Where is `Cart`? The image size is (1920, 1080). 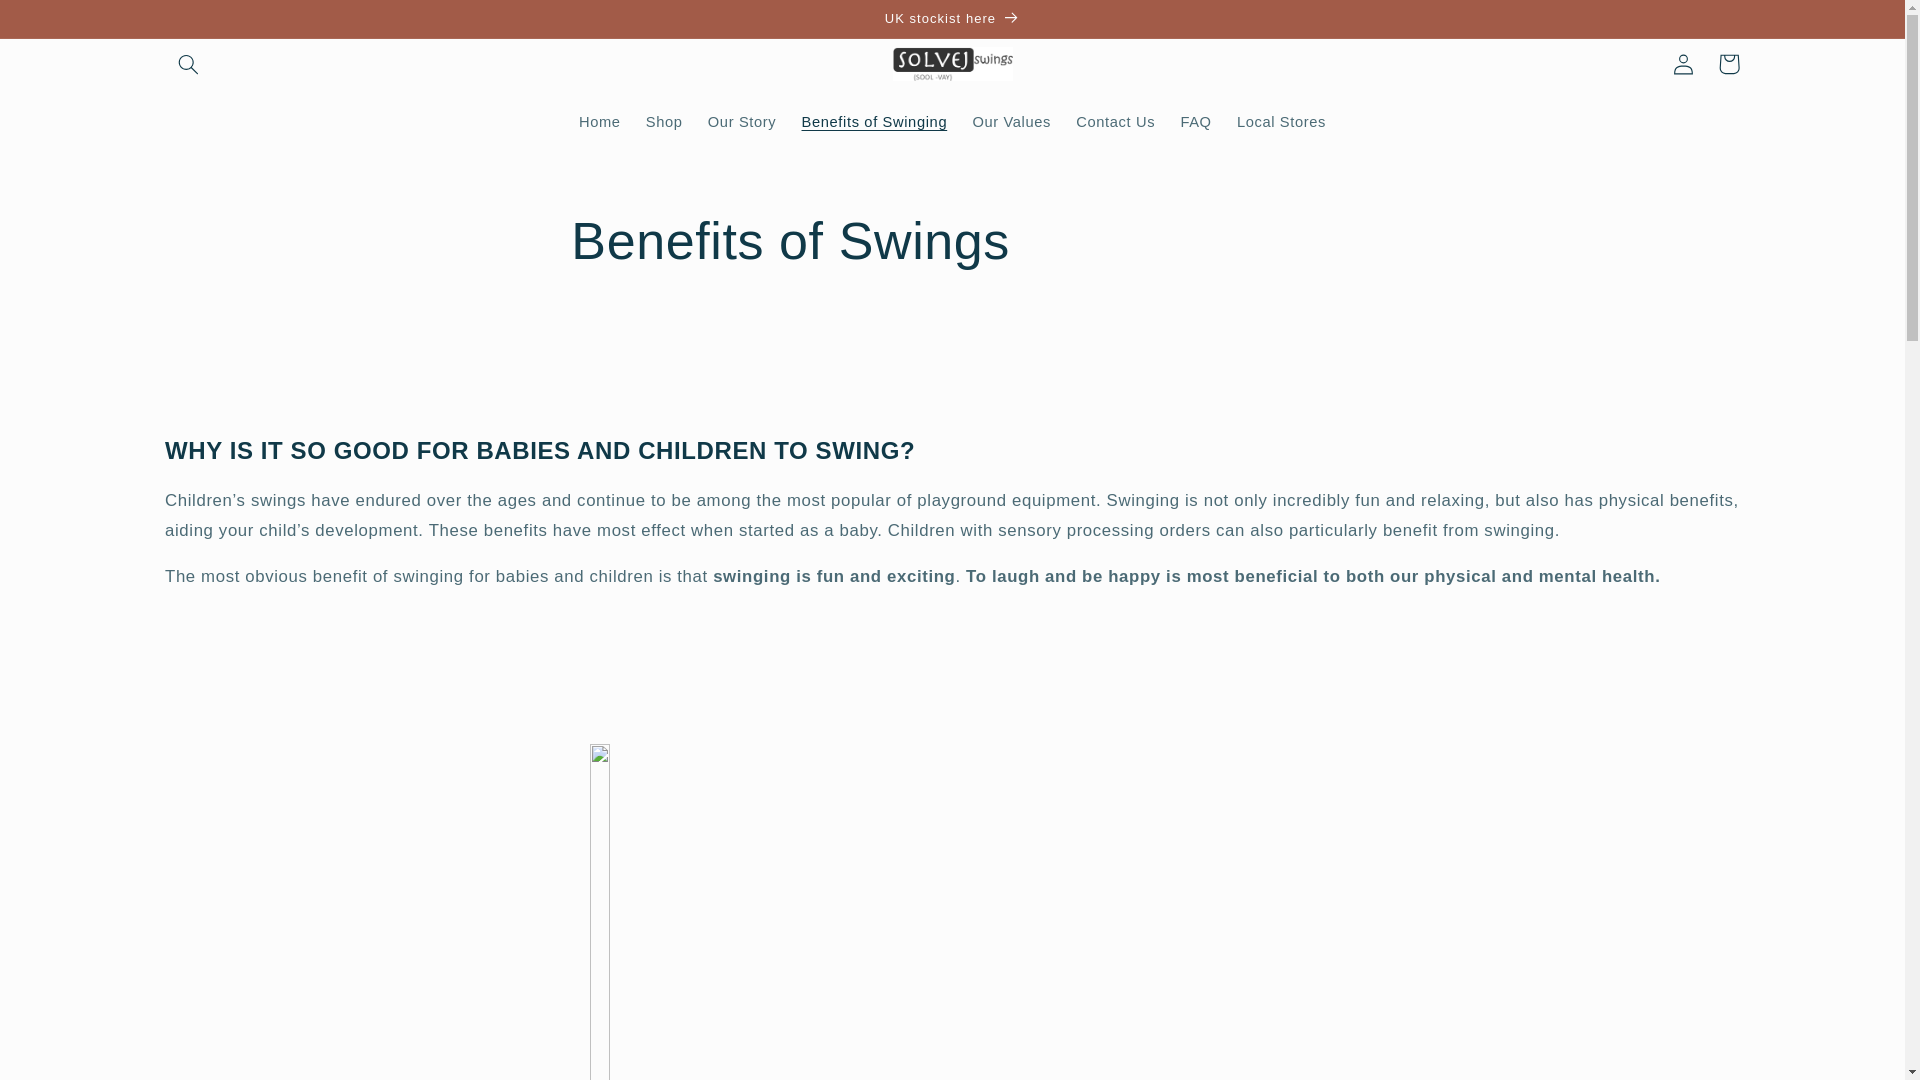
Cart is located at coordinates (1728, 64).